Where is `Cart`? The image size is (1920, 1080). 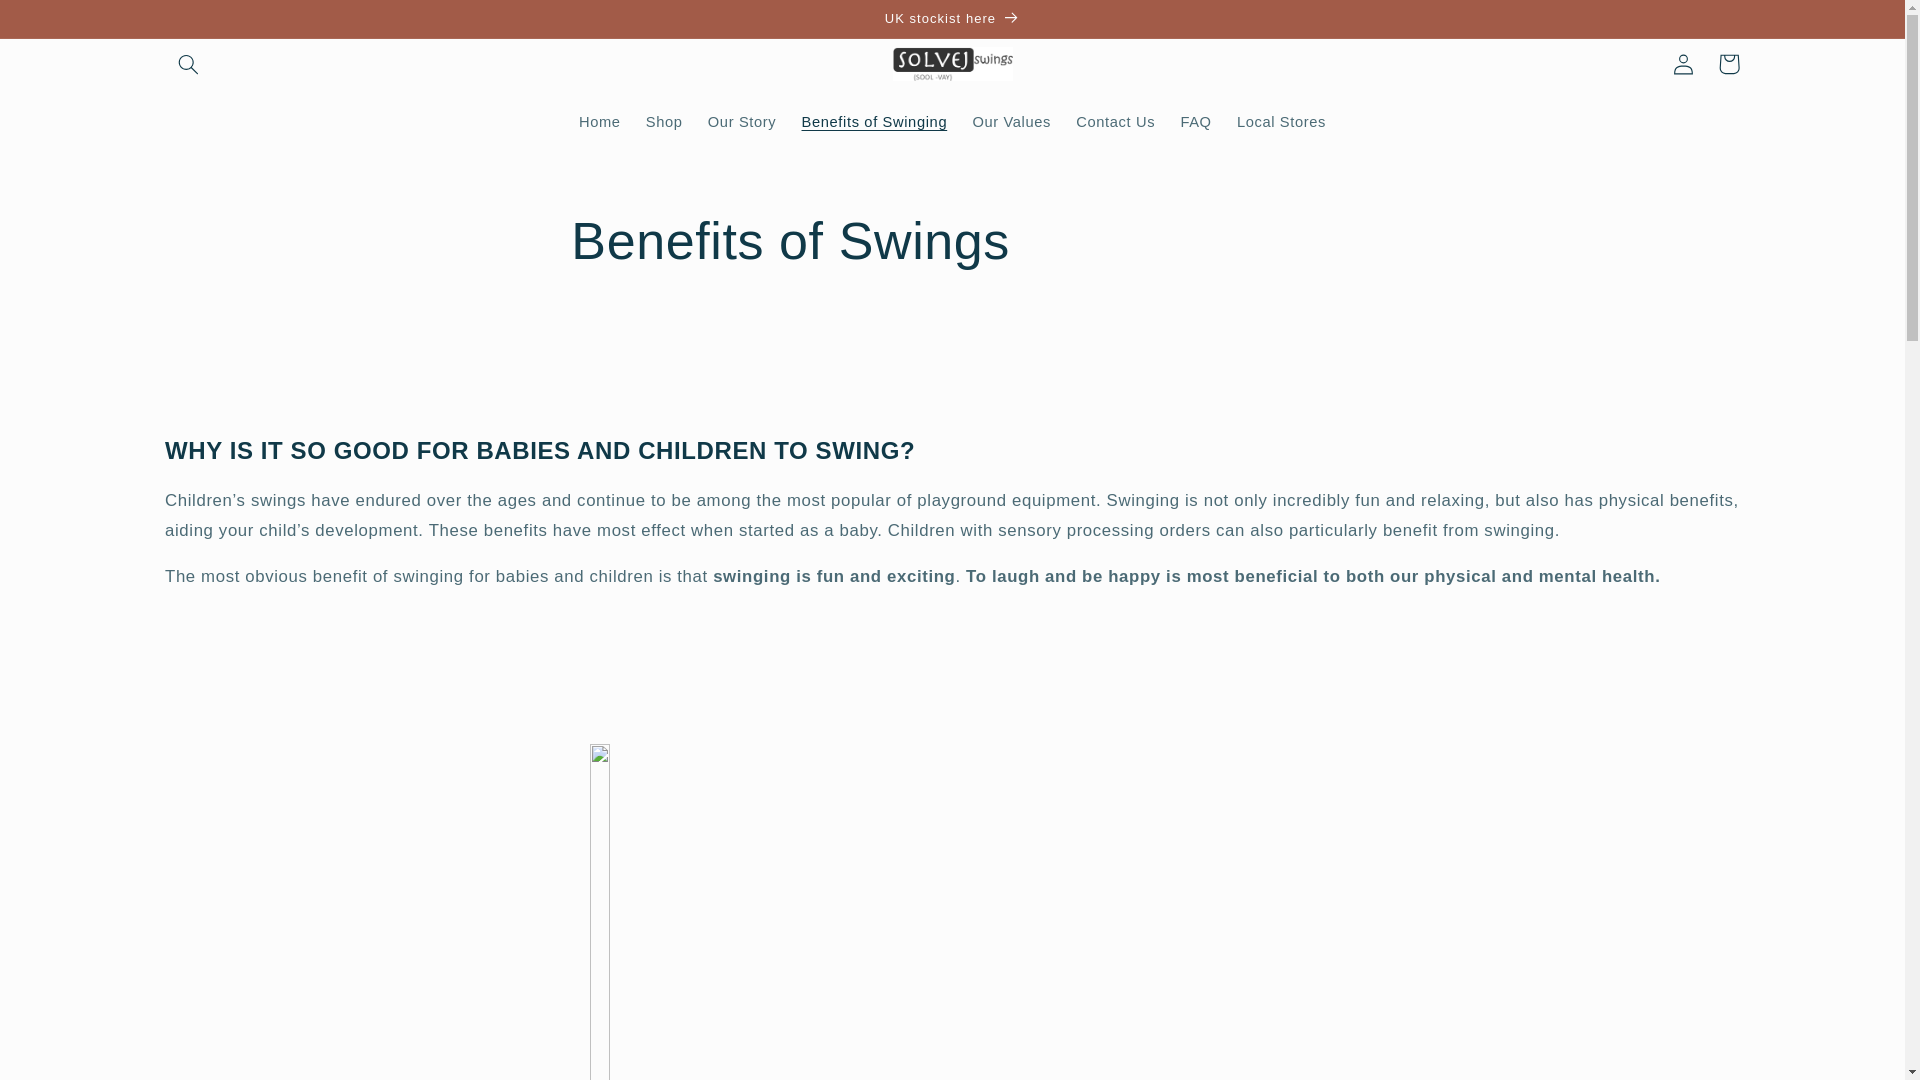
Cart is located at coordinates (1728, 64).